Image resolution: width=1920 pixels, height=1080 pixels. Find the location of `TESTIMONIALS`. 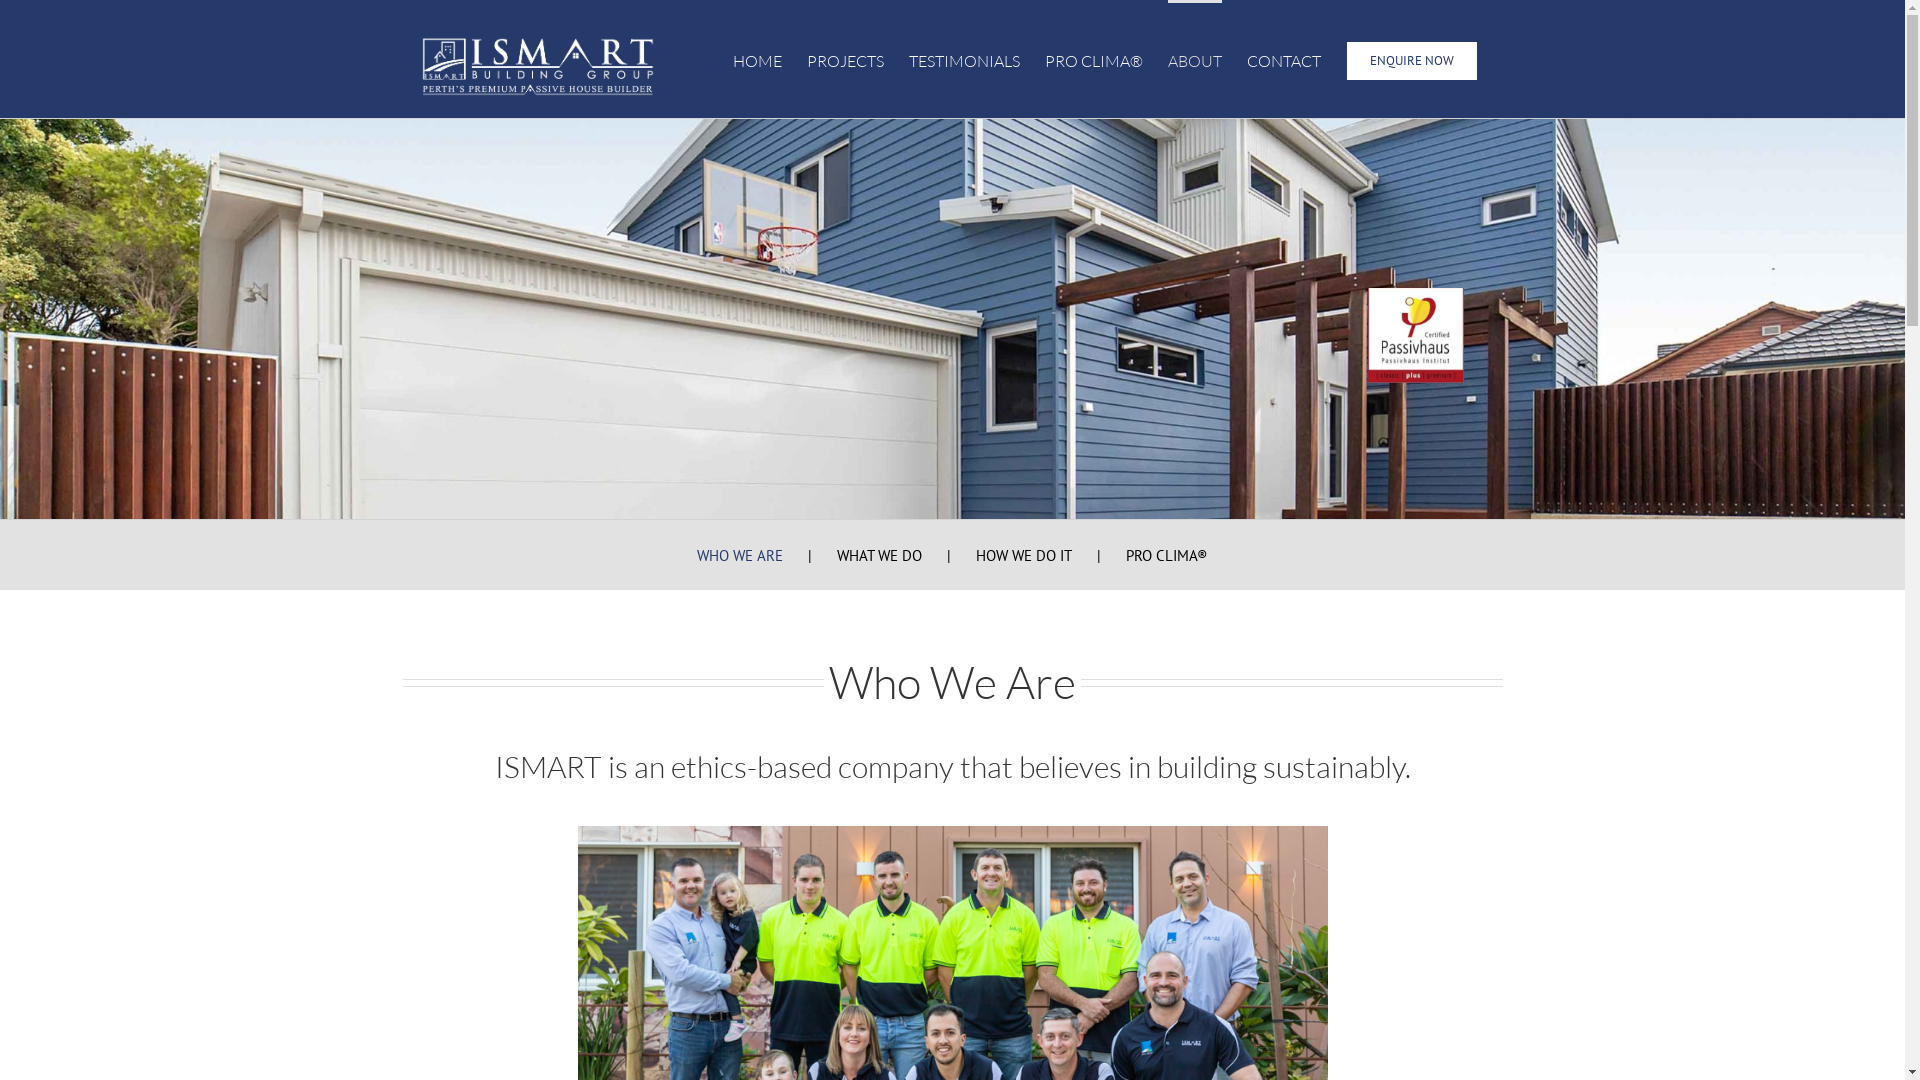

TESTIMONIALS is located at coordinates (964, 59).